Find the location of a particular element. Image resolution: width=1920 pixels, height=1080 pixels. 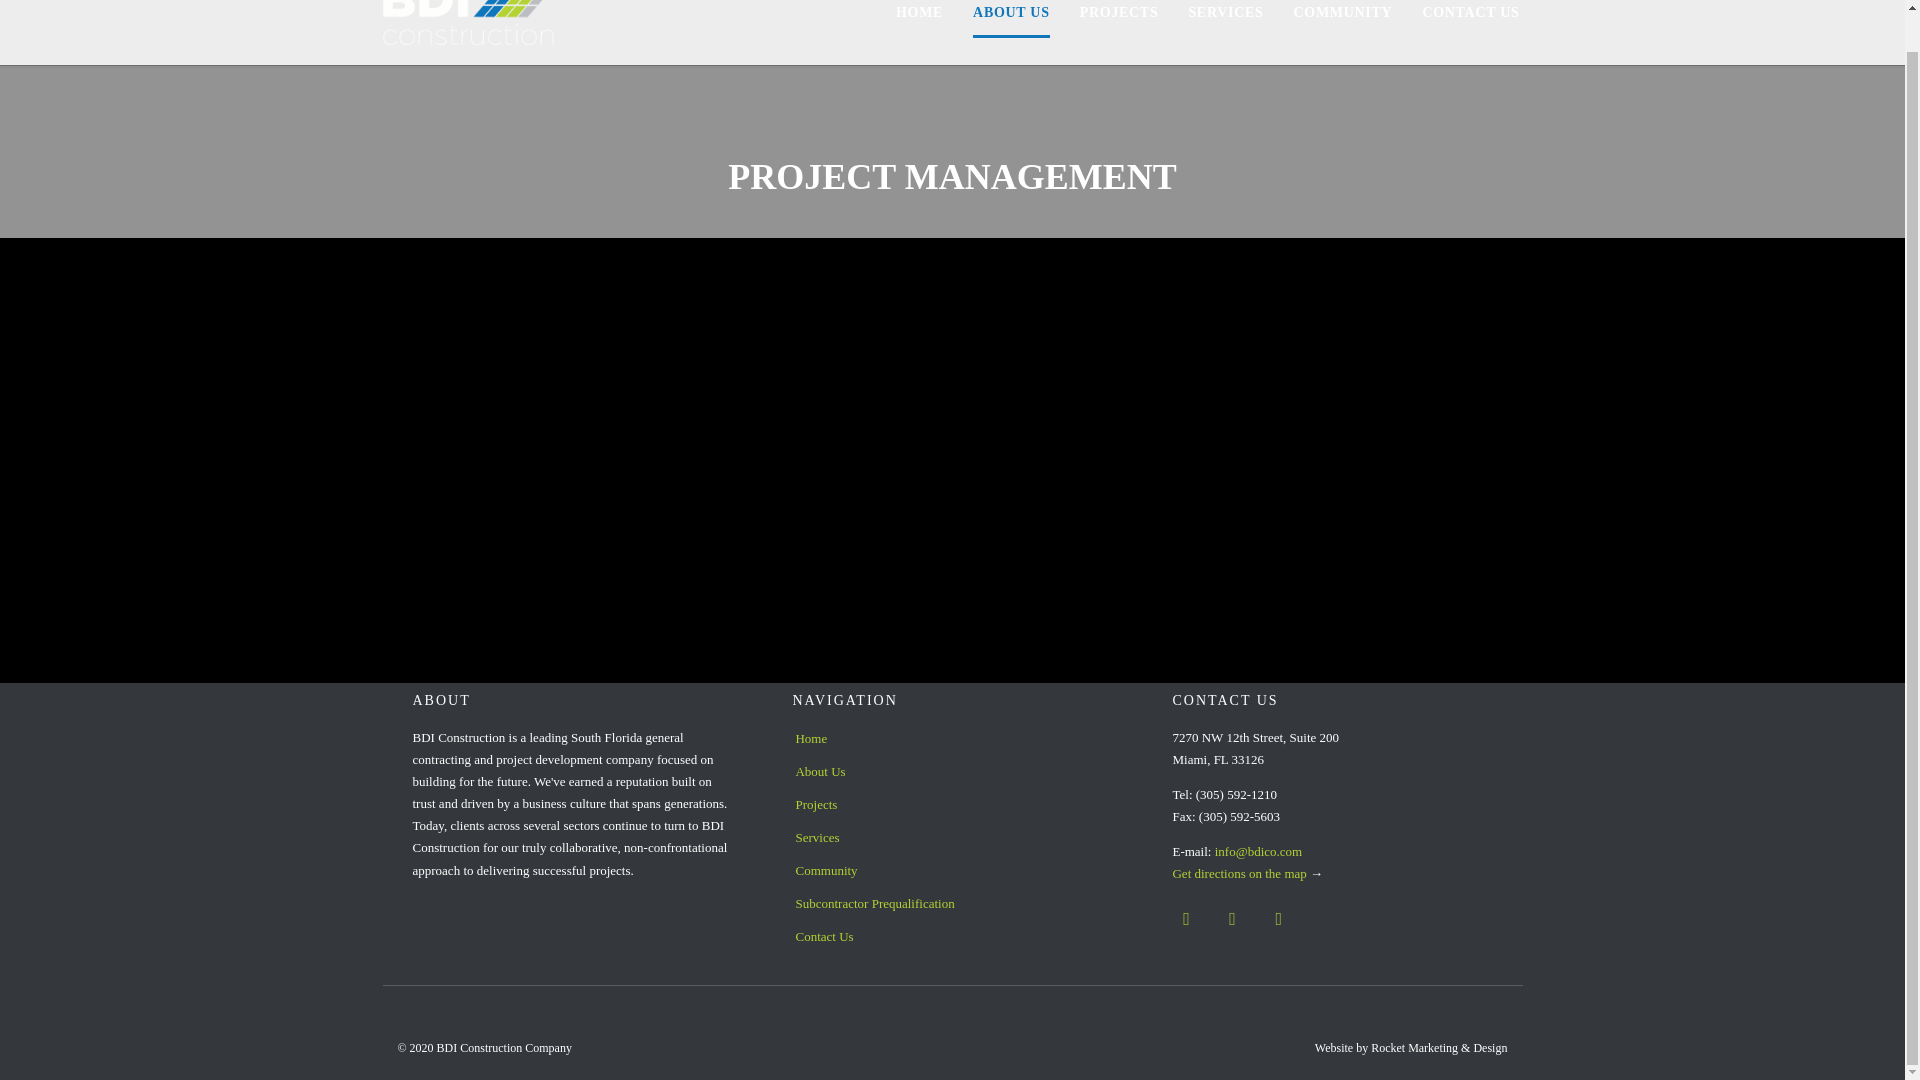

BDI Construction is located at coordinates (469, 32).